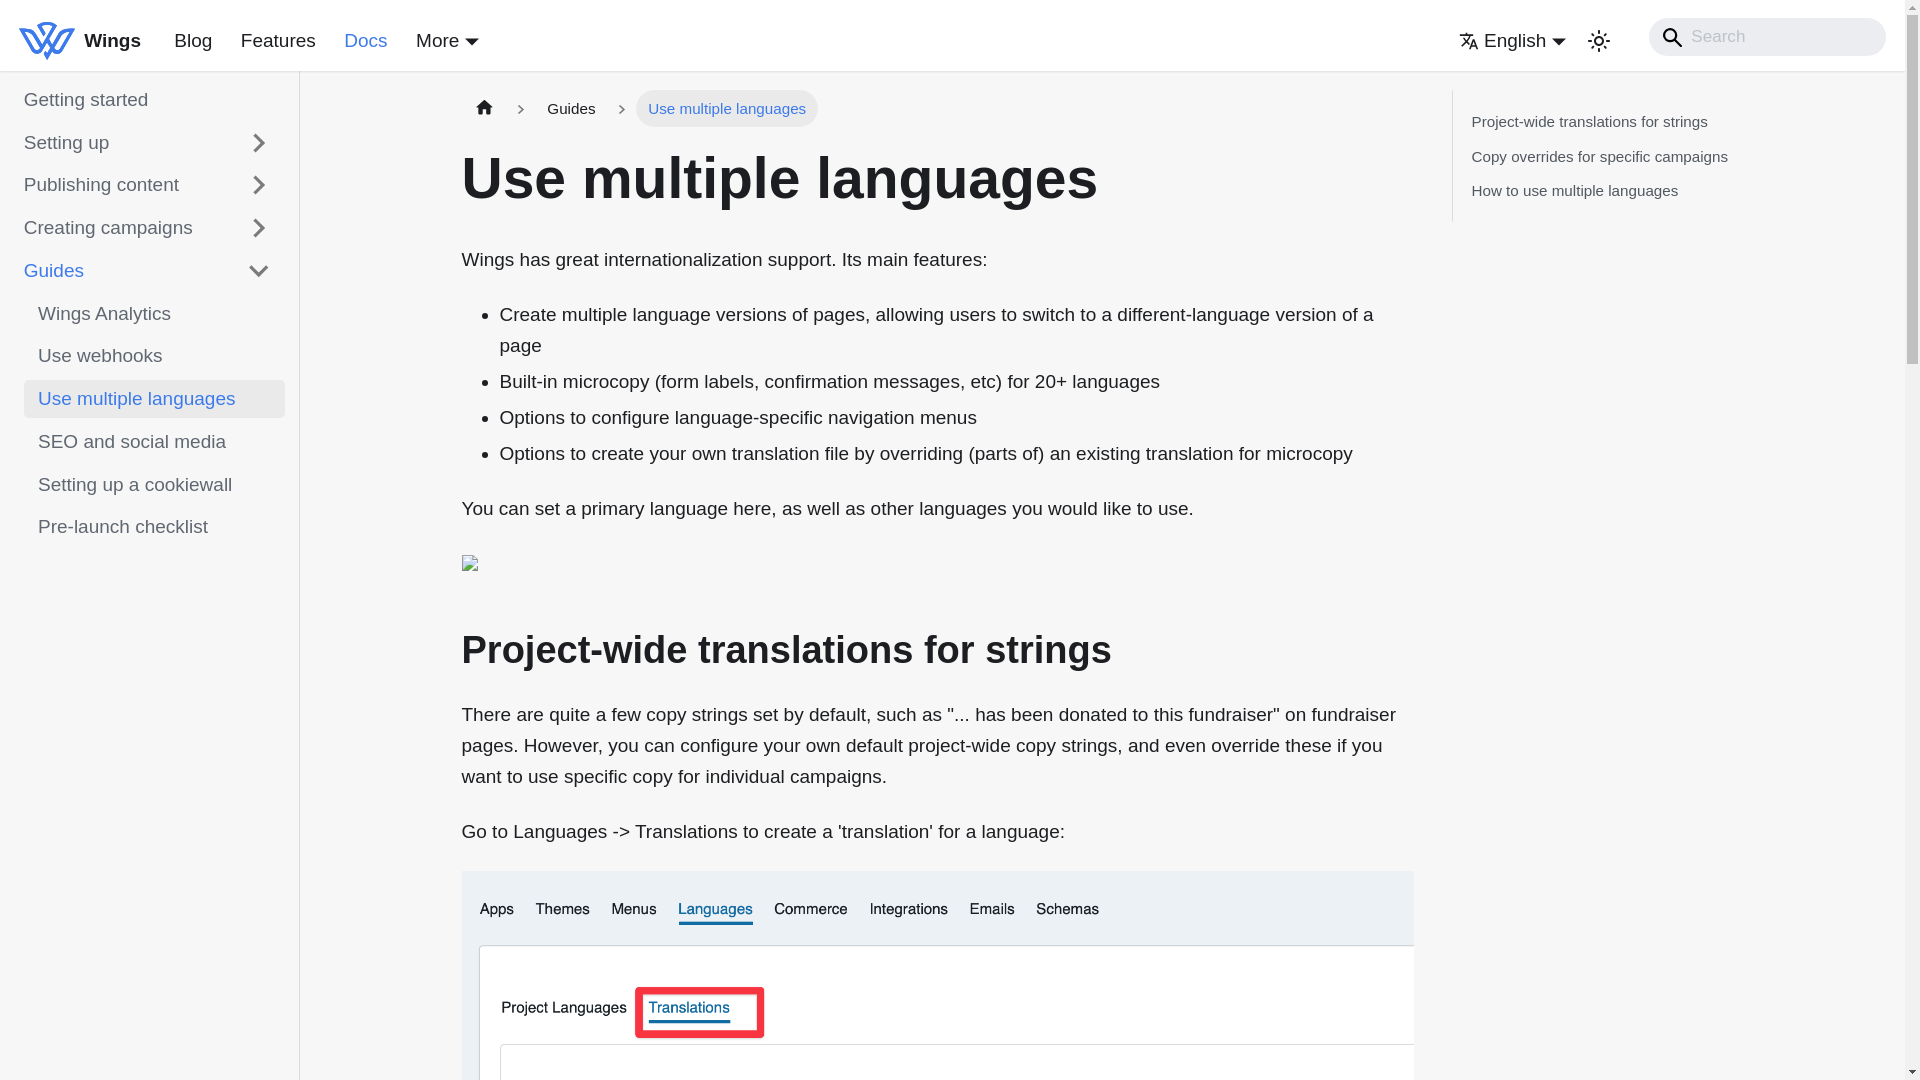 The height and width of the screenshot is (1080, 1920). I want to click on Pre-launch checklist, so click(154, 526).